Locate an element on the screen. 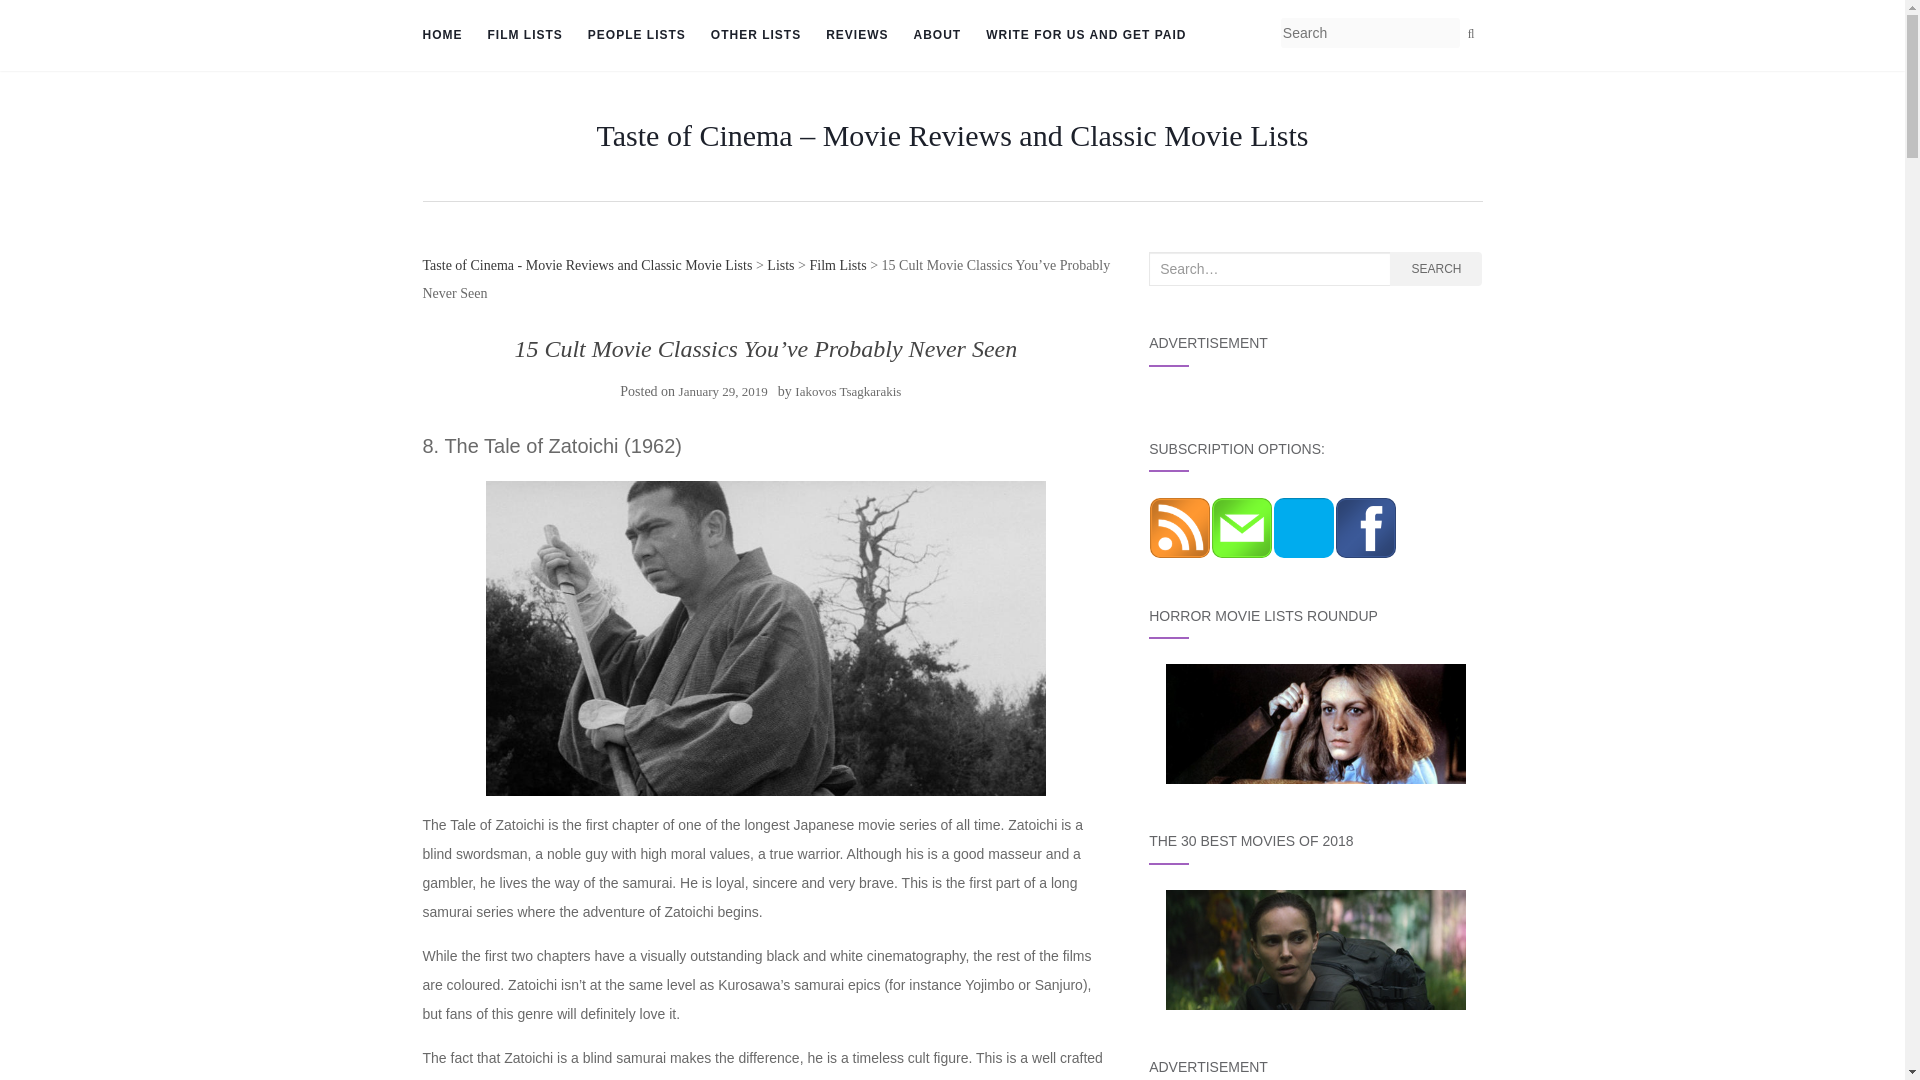 The image size is (1920, 1080). Other Lists is located at coordinates (755, 36).